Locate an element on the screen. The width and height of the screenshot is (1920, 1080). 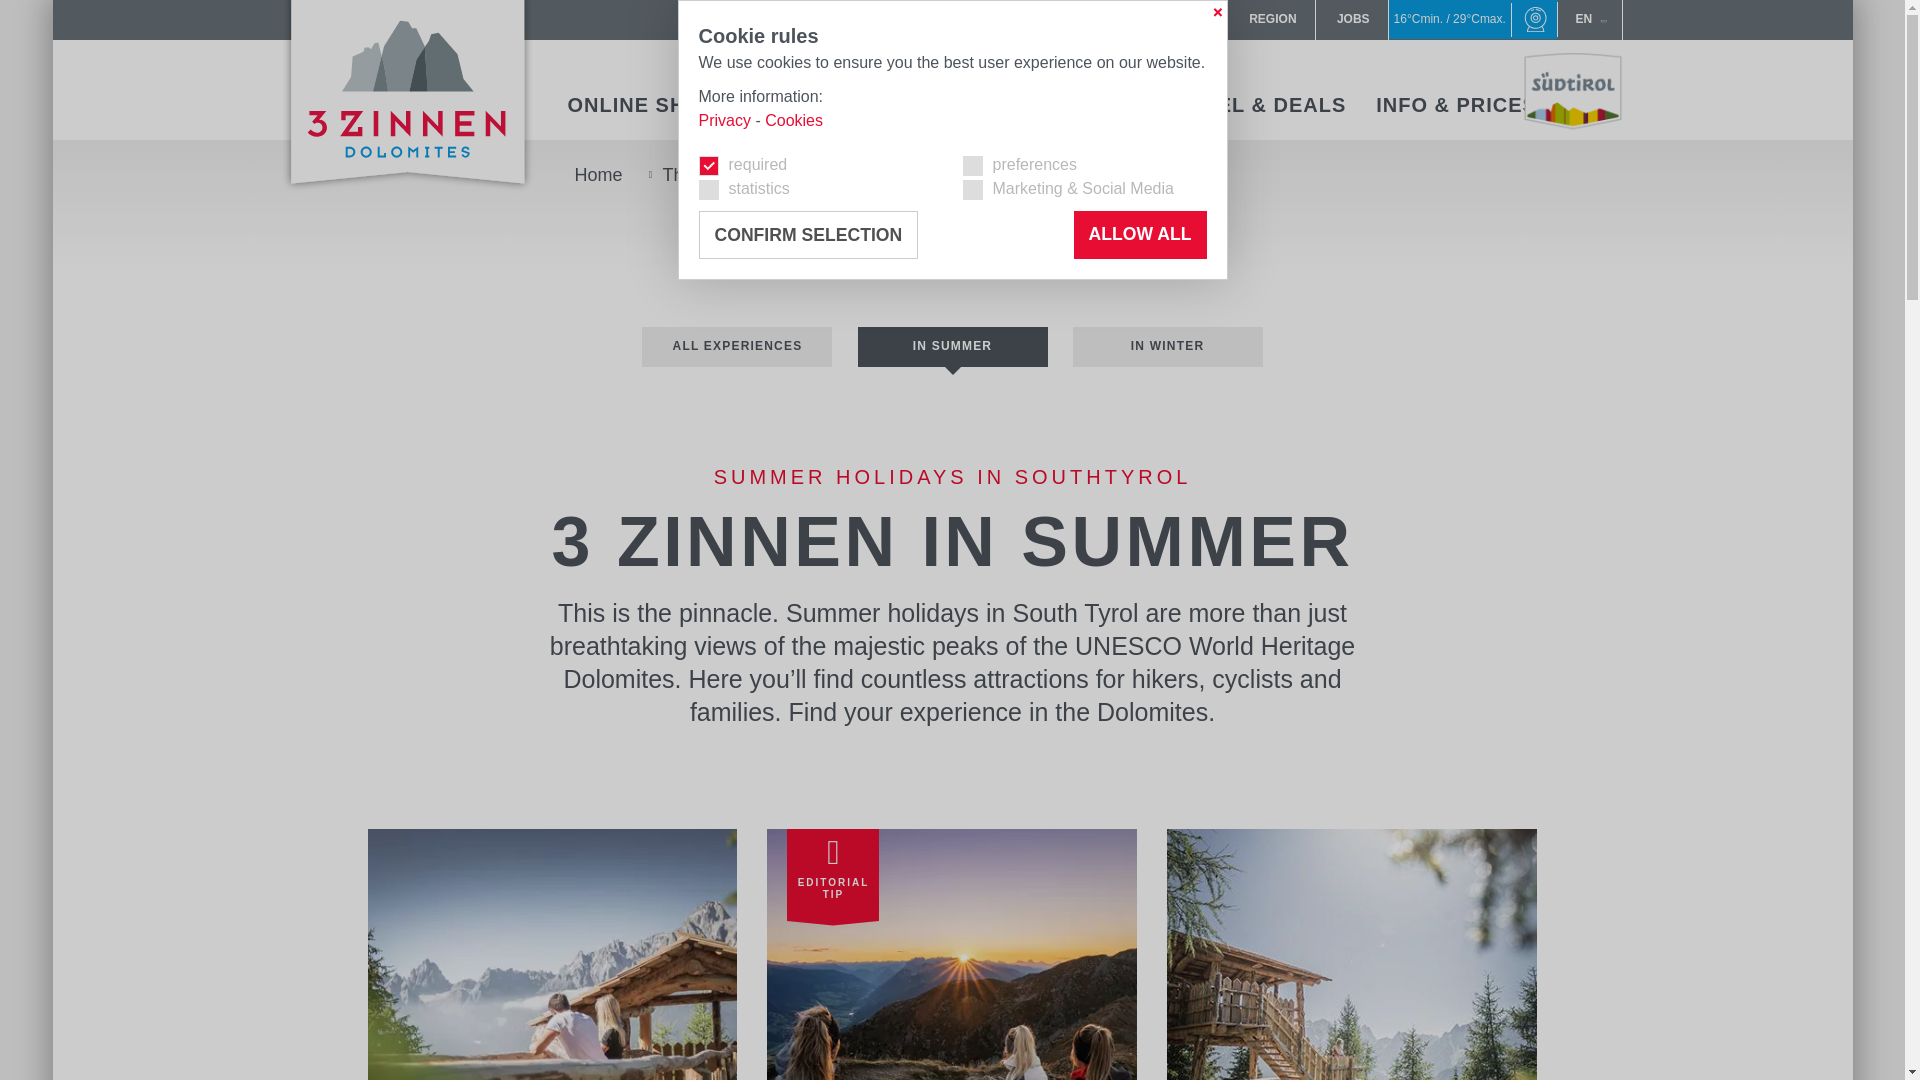
ONLINE SHOP is located at coordinates (642, 104).